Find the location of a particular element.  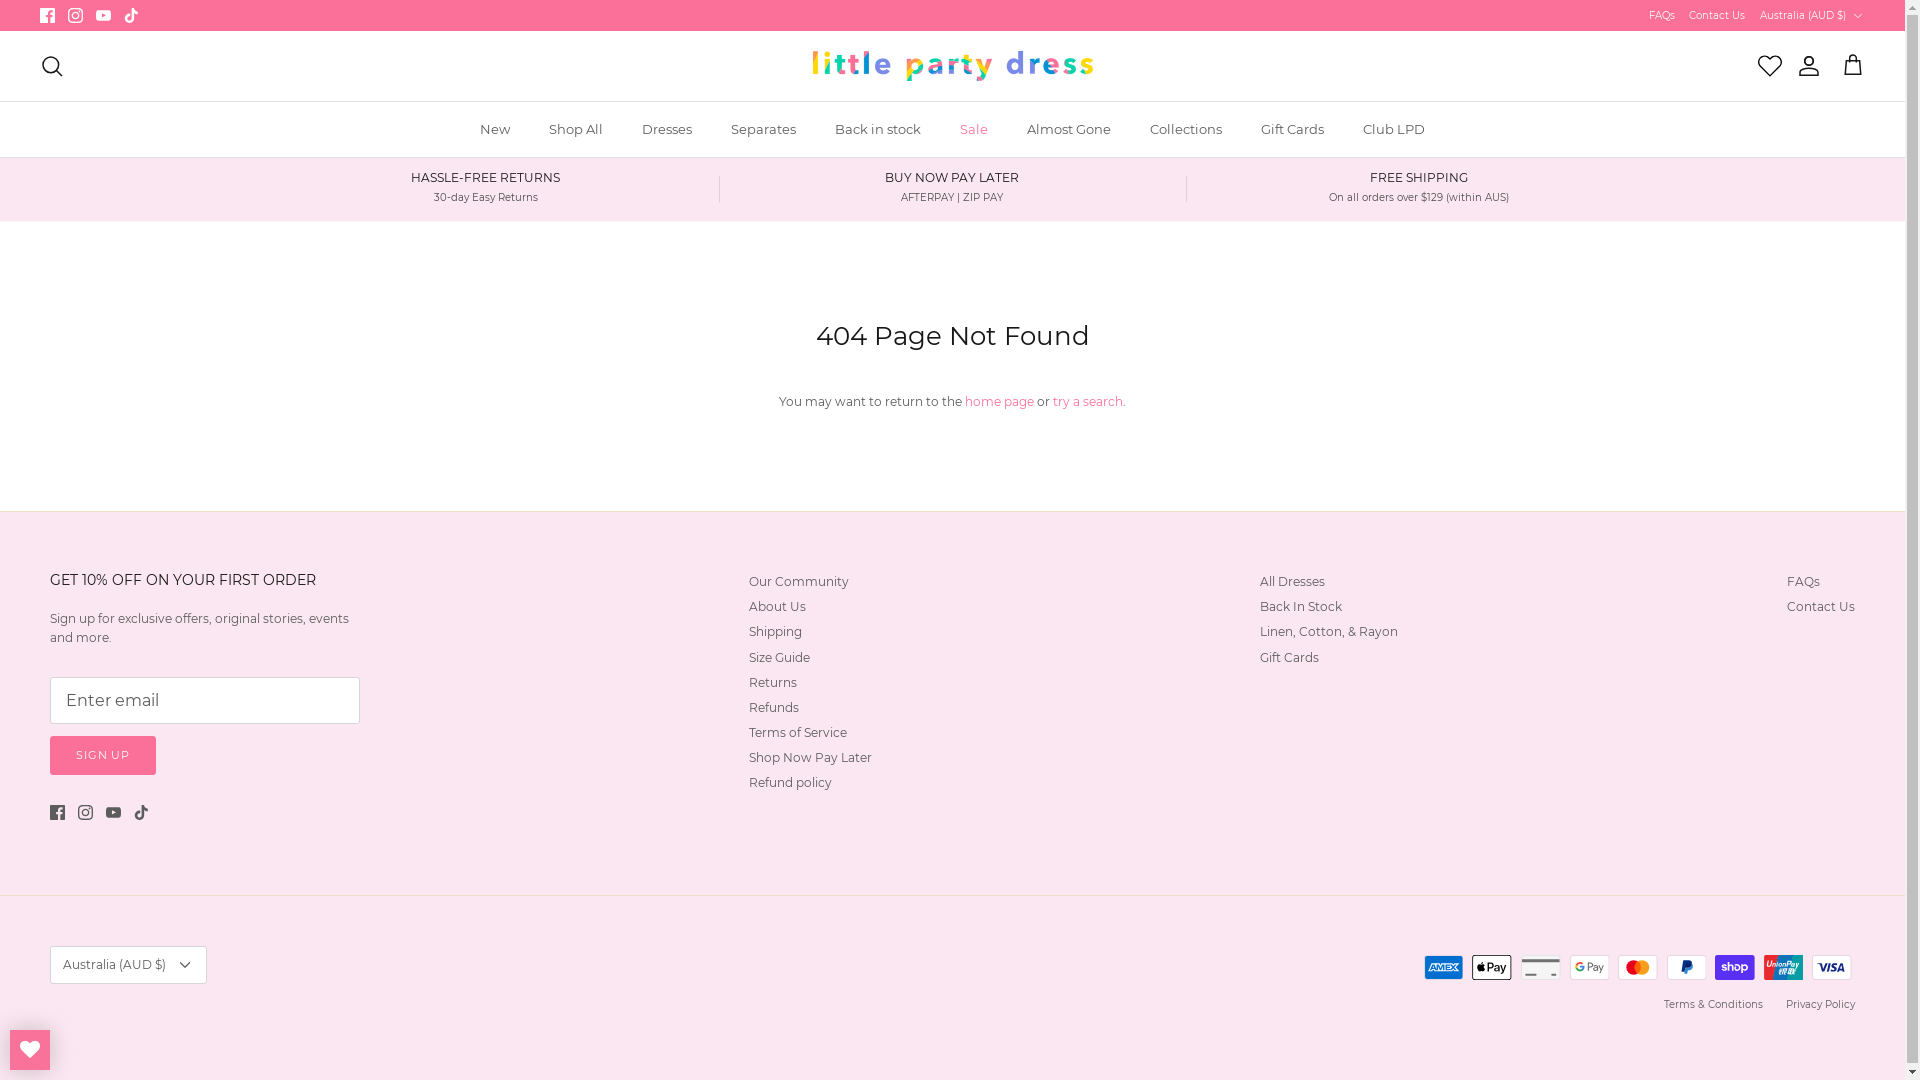

Shop All is located at coordinates (576, 130).